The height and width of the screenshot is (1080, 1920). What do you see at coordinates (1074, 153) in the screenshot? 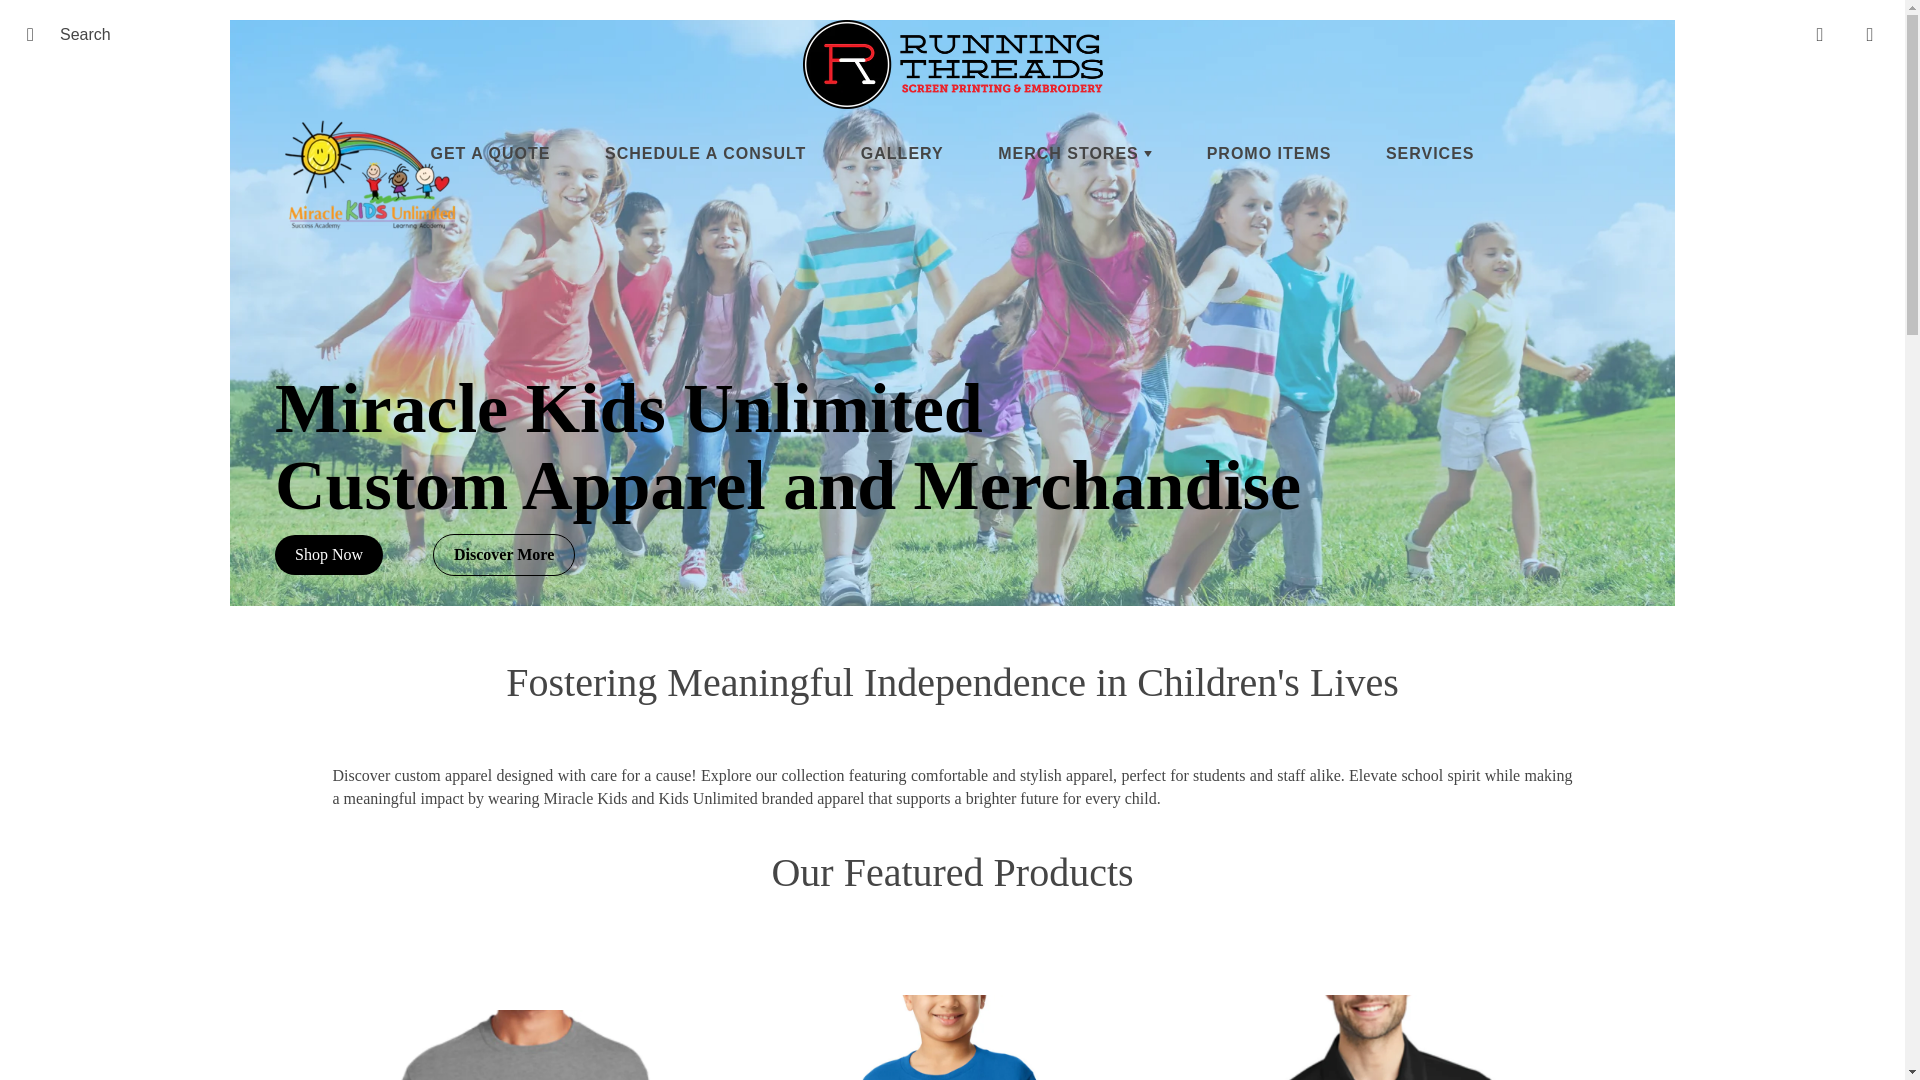
I see `MERCH STORES` at bounding box center [1074, 153].